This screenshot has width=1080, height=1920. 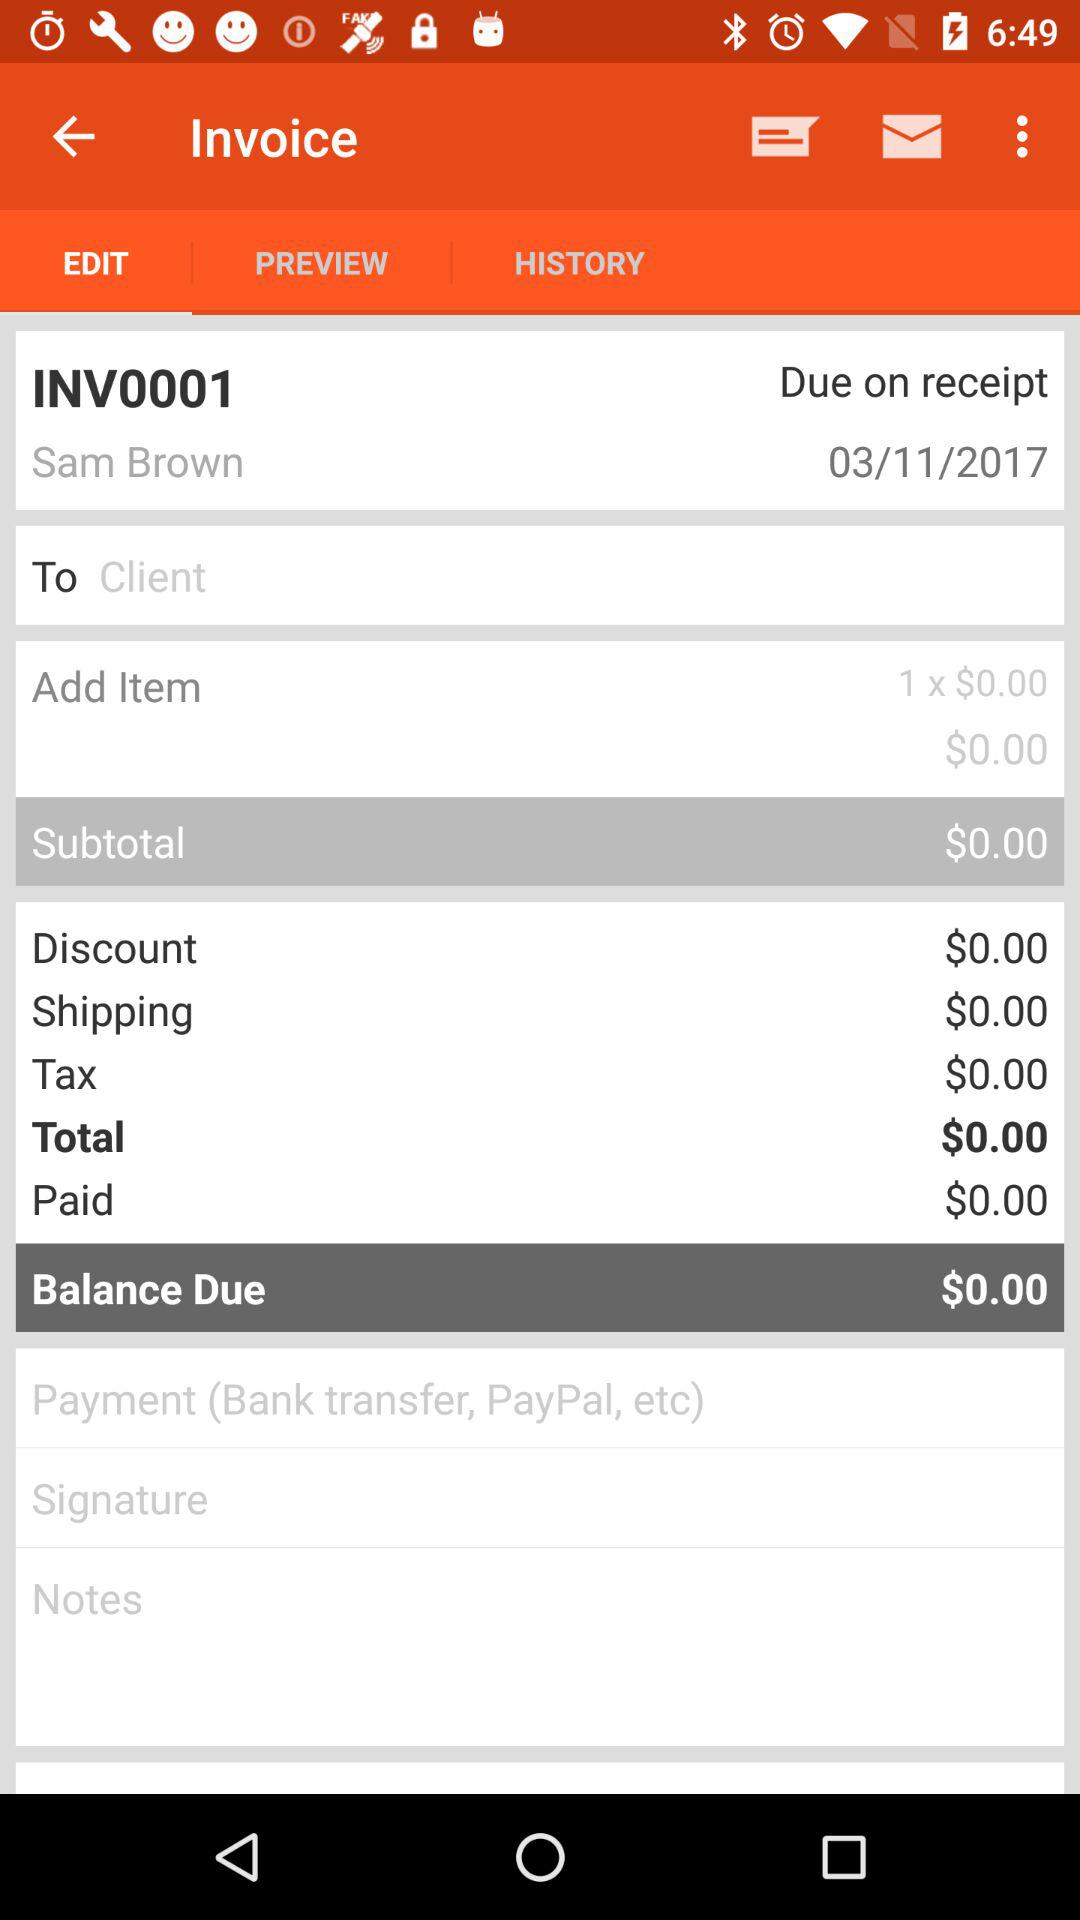 I want to click on turn on app above the edit icon, so click(x=73, y=136).